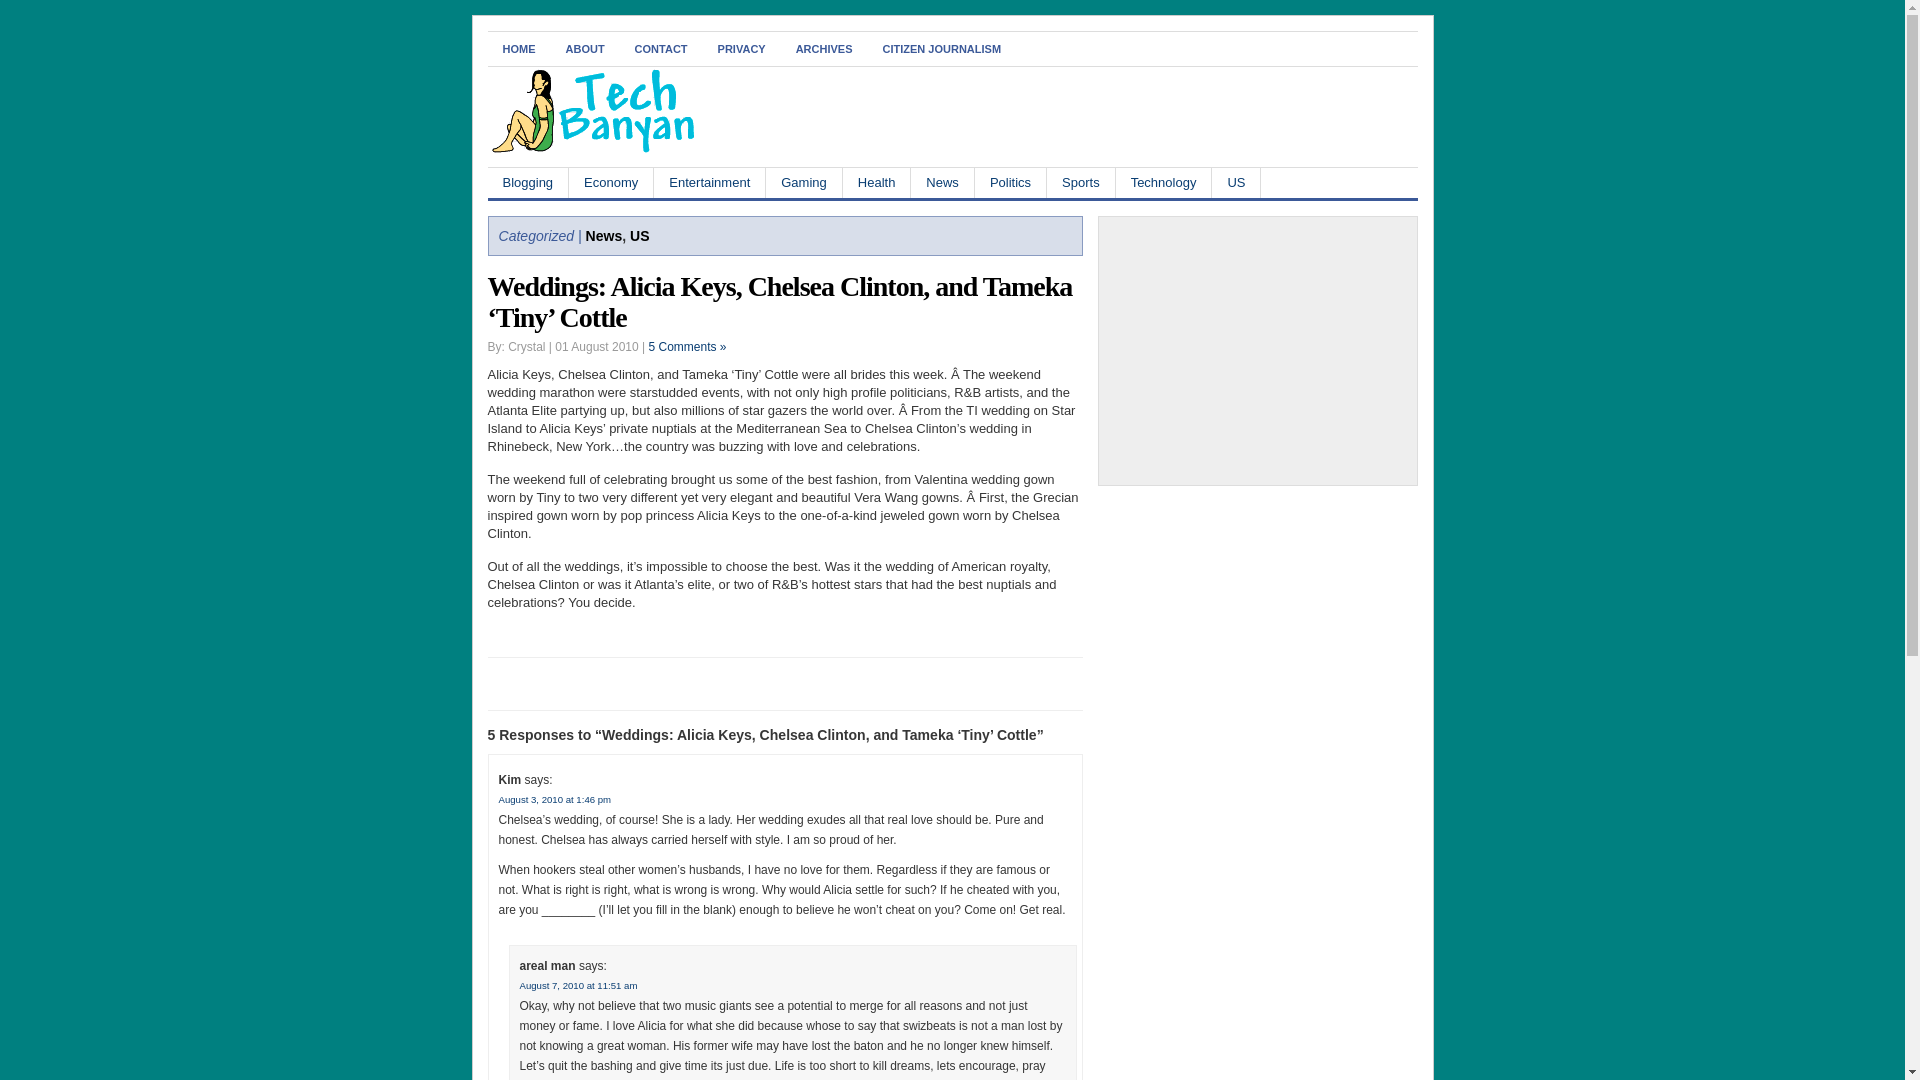 This screenshot has height=1080, width=1920. Describe the element at coordinates (592, 149) in the screenshot. I see `TechBanyan` at that location.